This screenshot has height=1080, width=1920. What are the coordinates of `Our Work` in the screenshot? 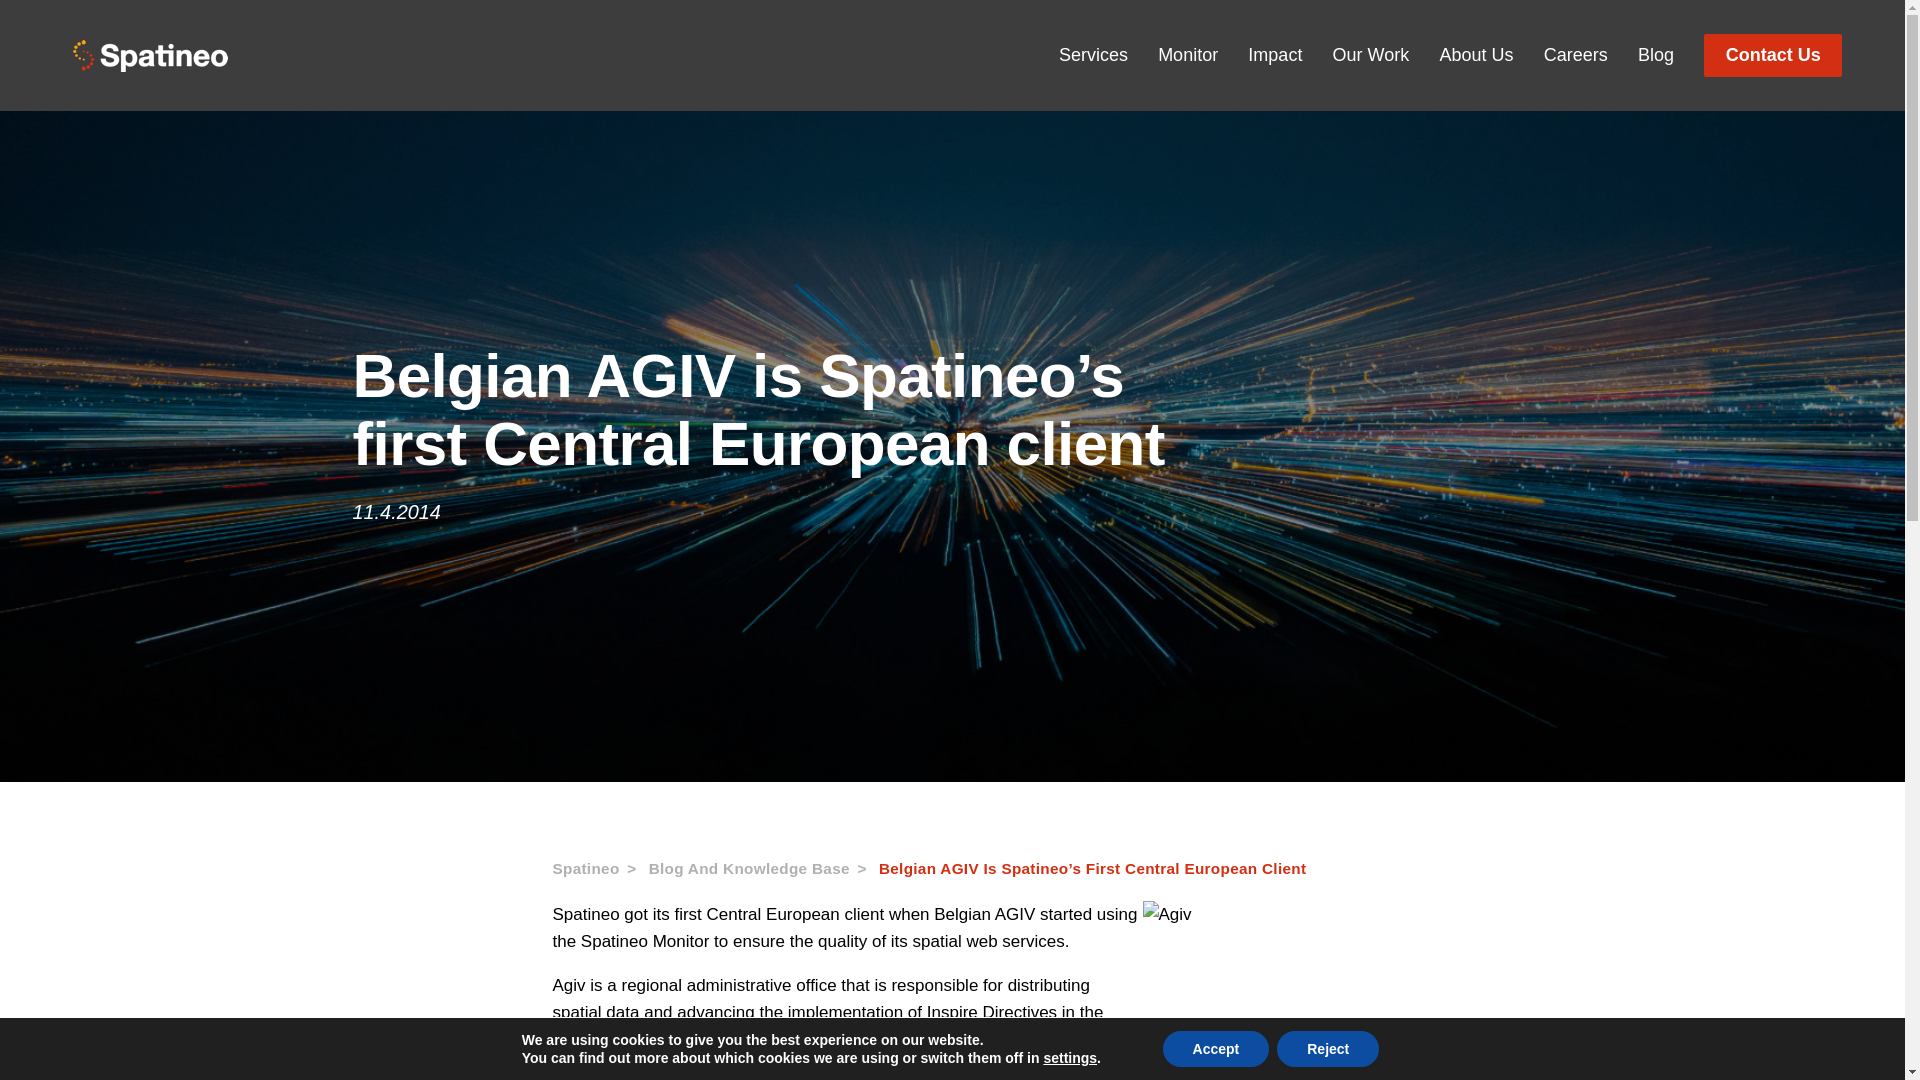 It's located at (1370, 56).